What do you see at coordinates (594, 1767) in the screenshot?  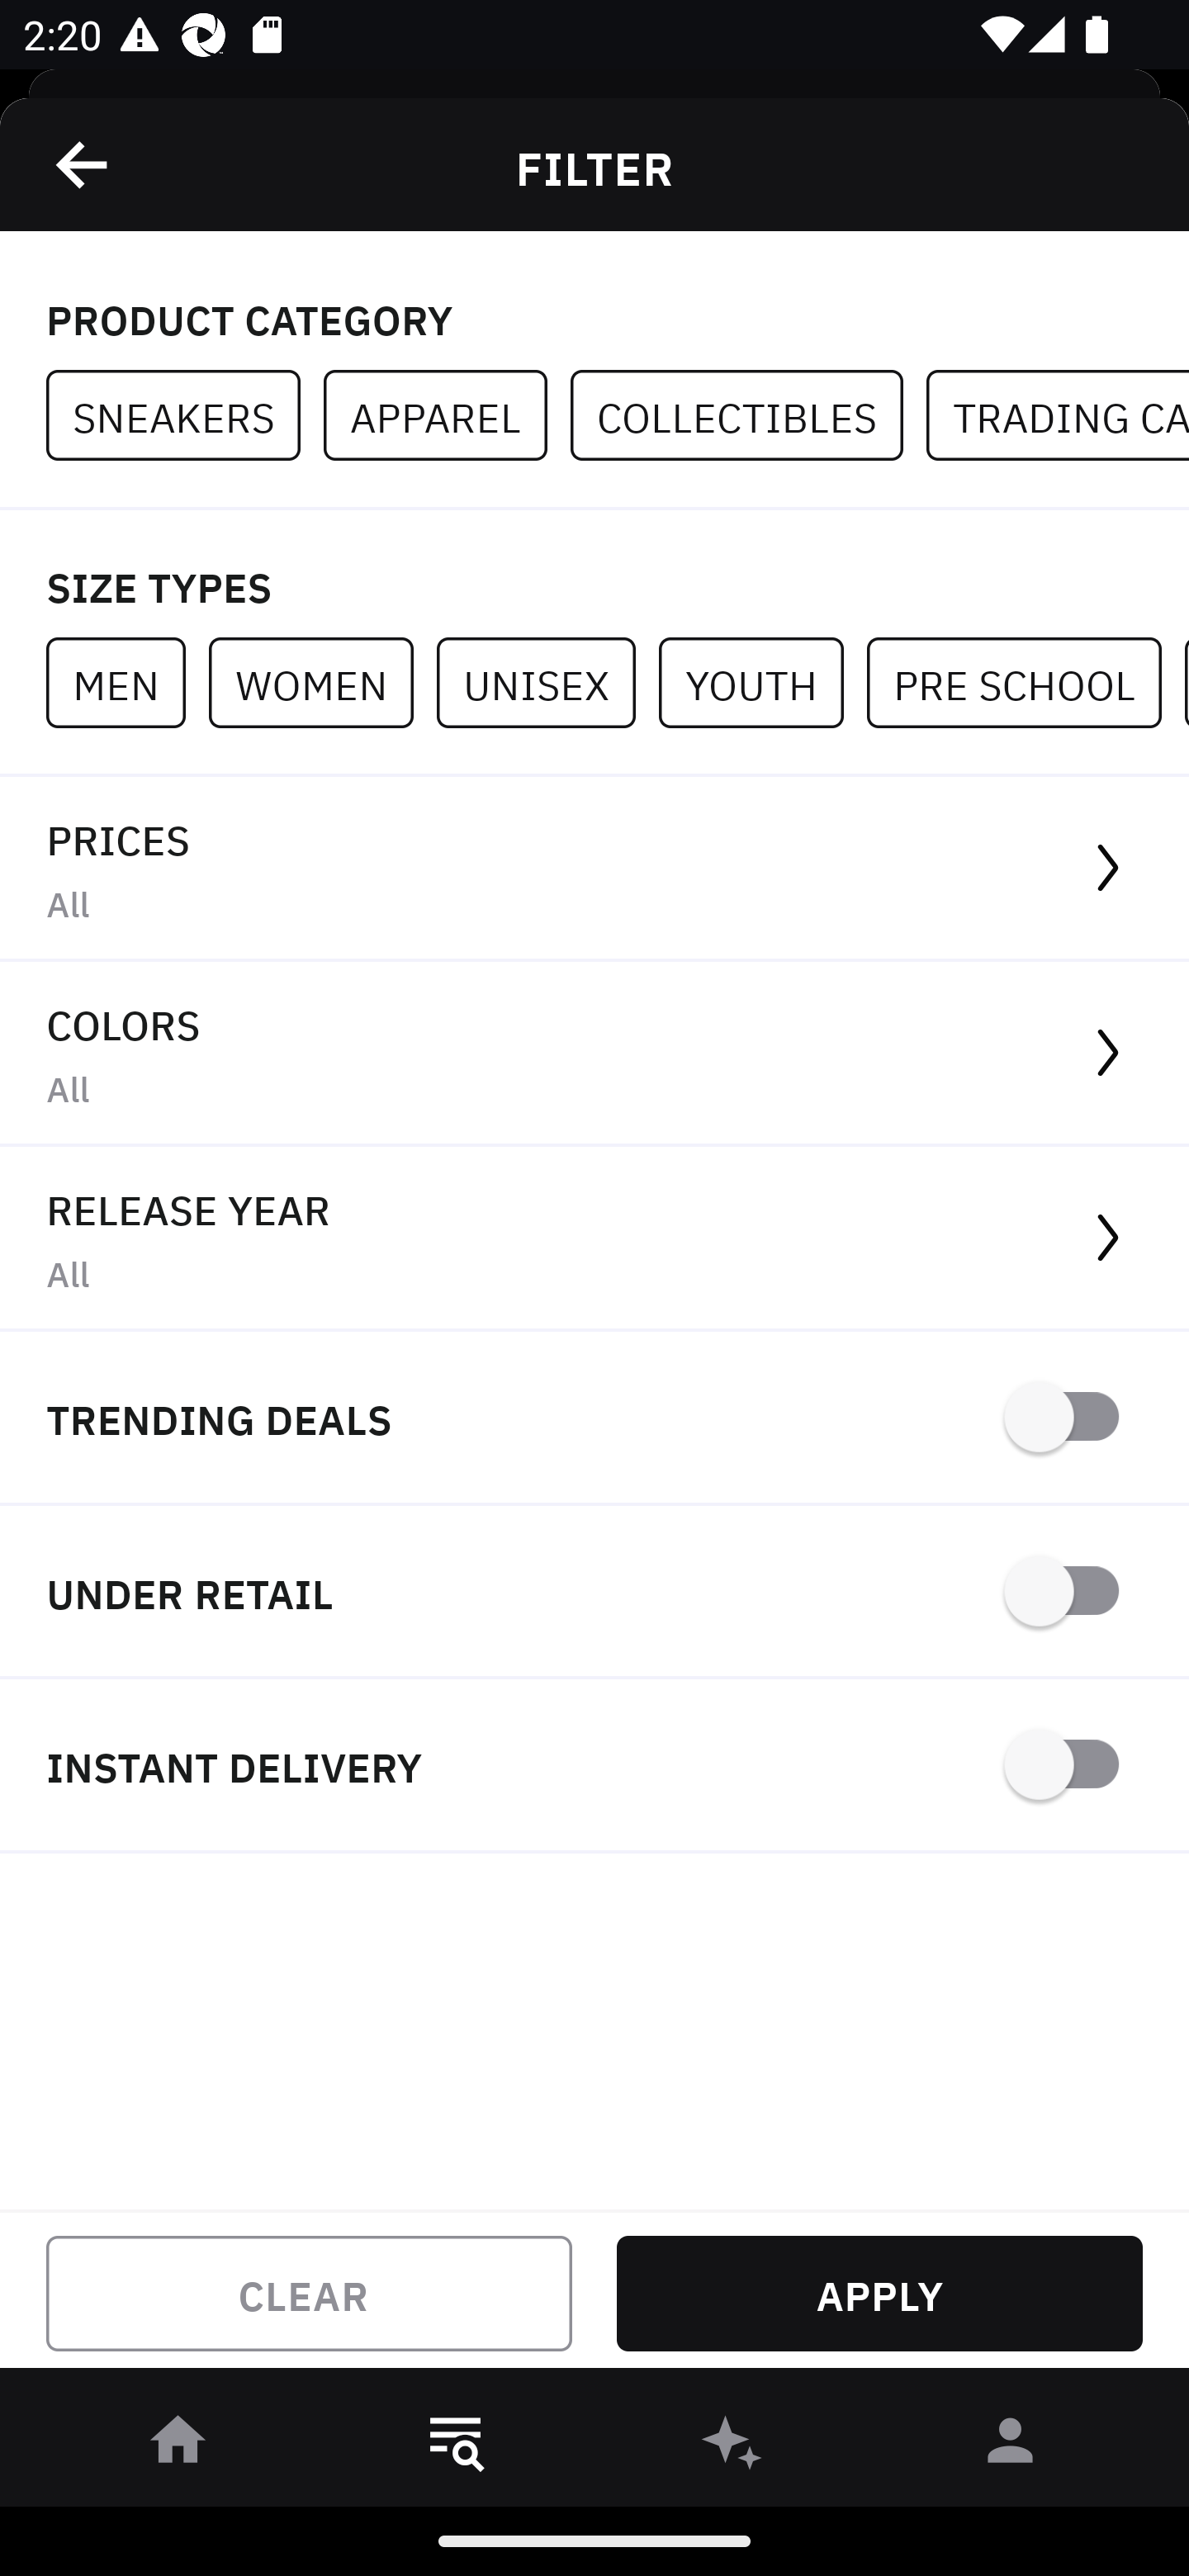 I see `INSTANT DELIVERY` at bounding box center [594, 1767].